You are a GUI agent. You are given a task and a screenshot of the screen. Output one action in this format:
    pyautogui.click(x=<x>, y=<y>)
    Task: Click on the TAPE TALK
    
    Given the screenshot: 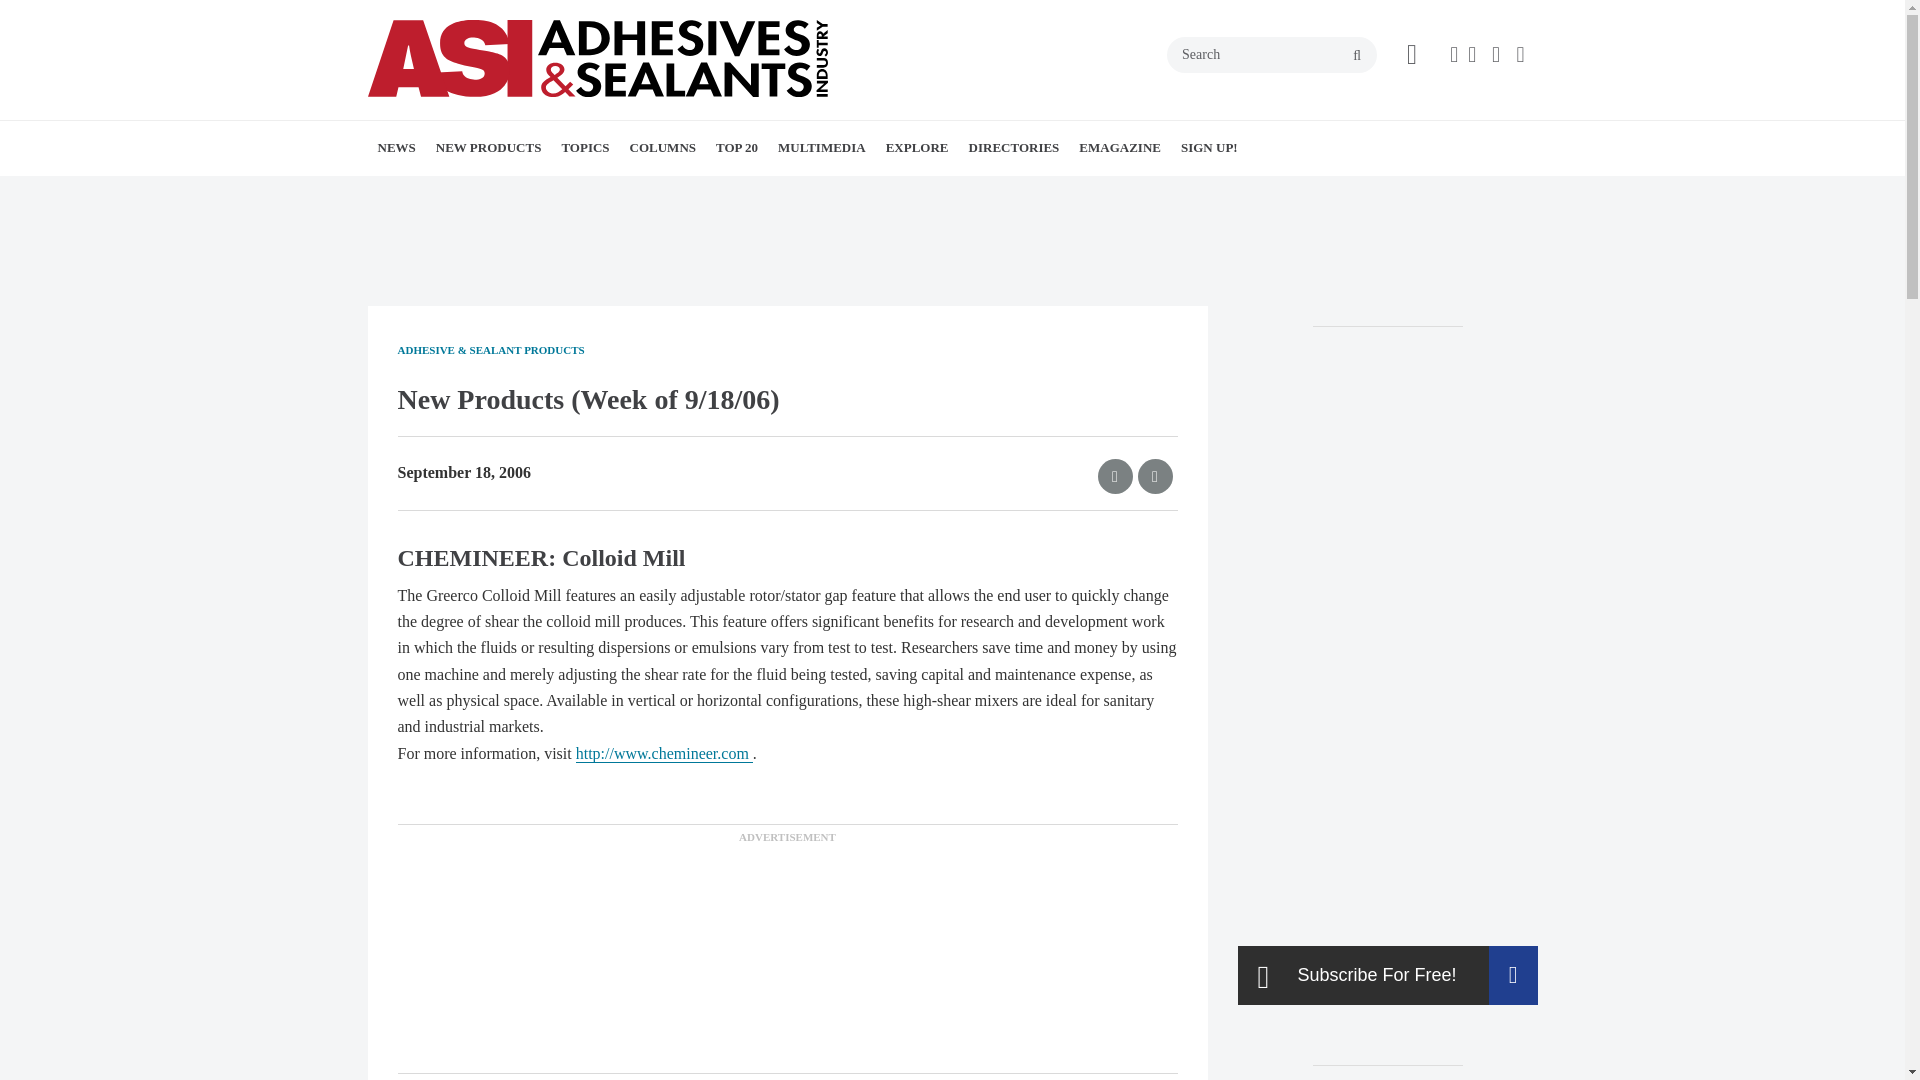 What is the action you would take?
    pyautogui.click(x=768, y=192)
    